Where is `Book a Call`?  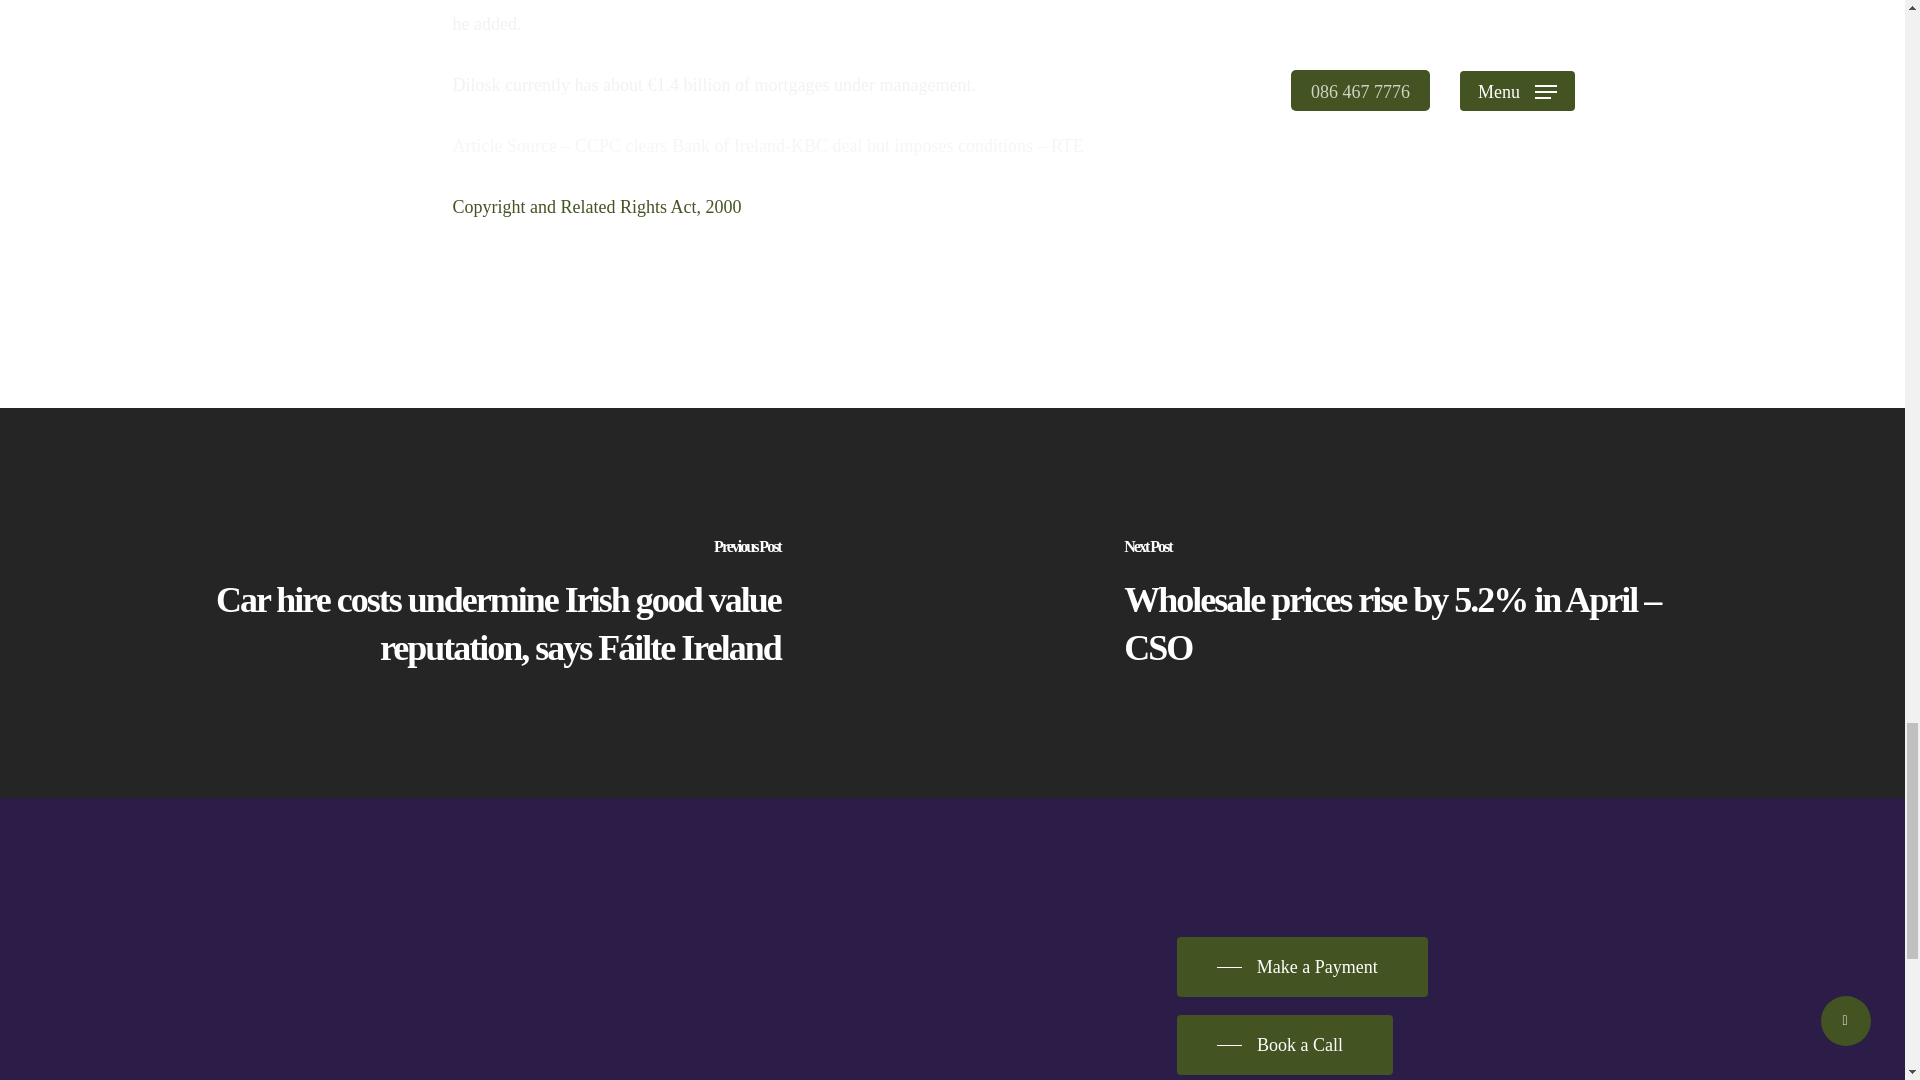
Book a Call is located at coordinates (1285, 1044).